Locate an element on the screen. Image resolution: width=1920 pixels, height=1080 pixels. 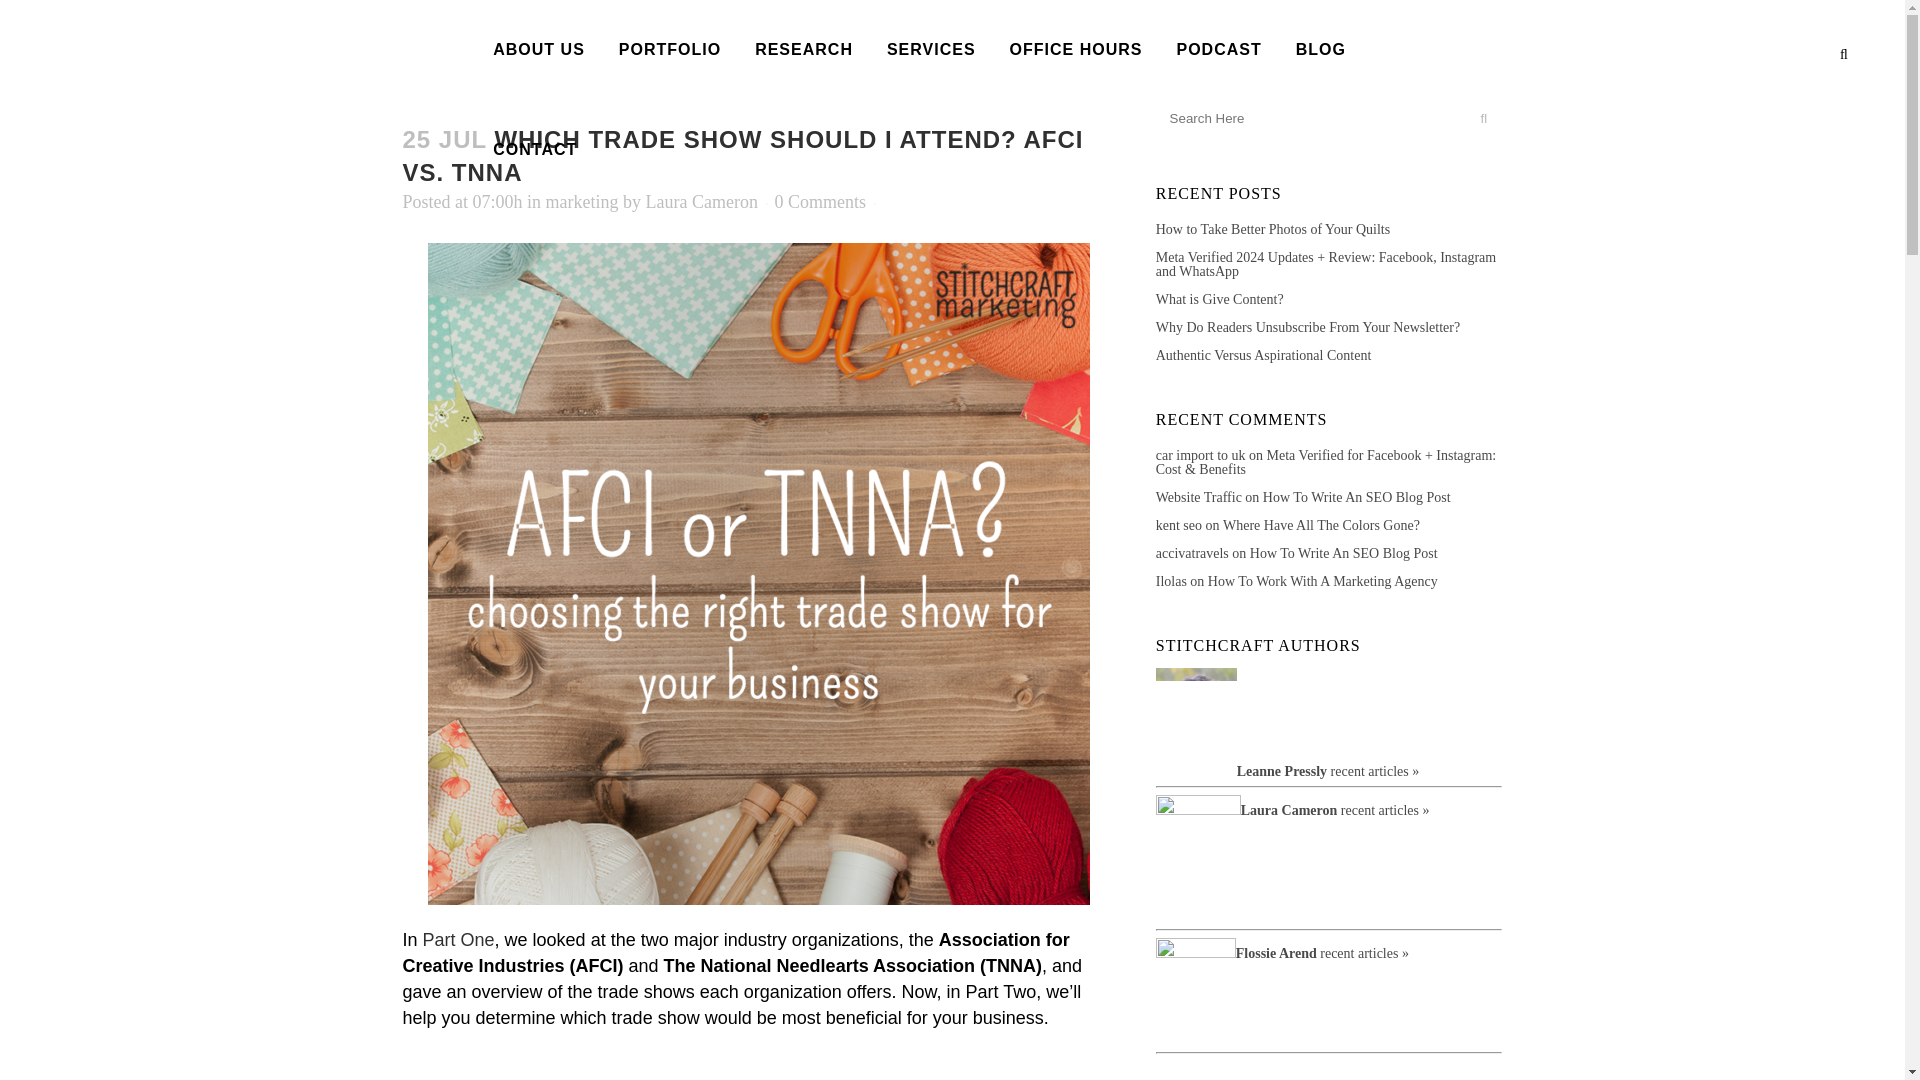
Part One is located at coordinates (458, 940).